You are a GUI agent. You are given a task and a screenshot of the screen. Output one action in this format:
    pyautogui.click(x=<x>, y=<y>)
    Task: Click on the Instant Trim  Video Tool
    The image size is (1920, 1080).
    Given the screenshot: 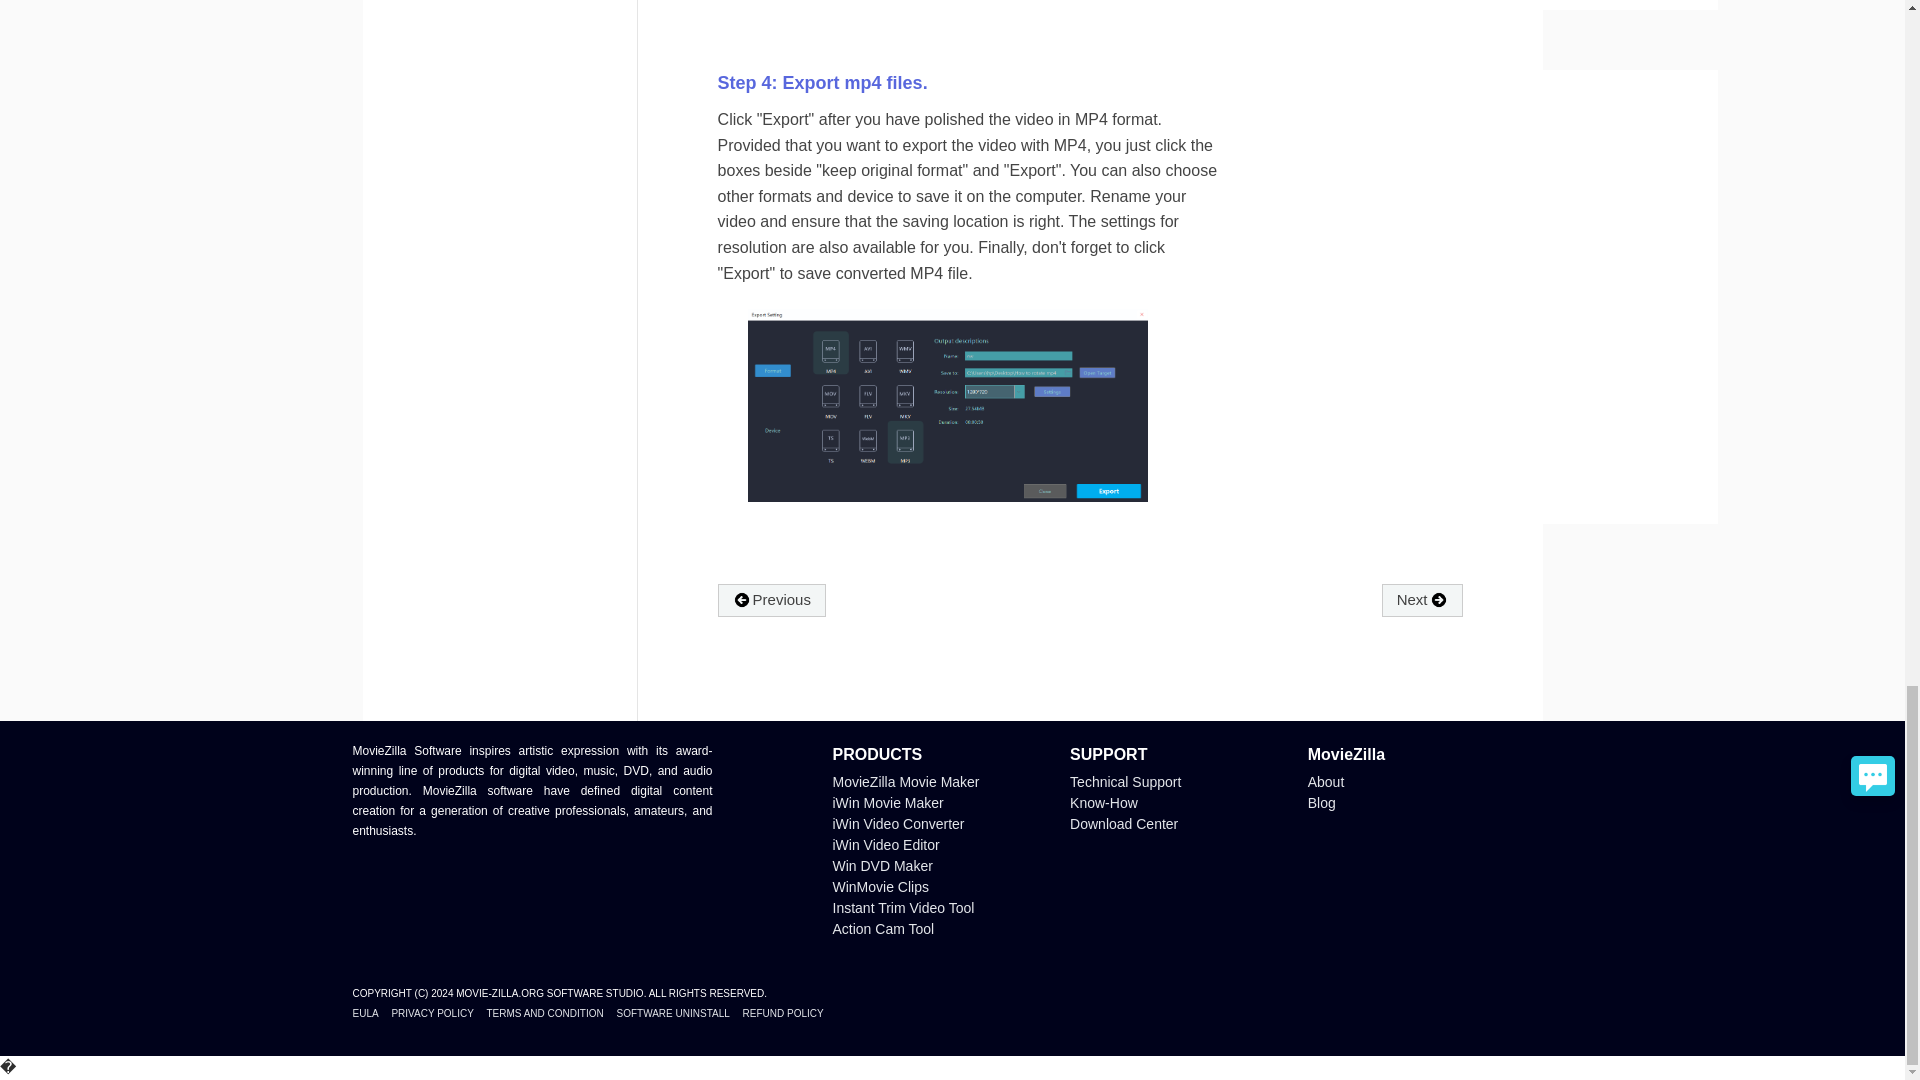 What is the action you would take?
    pyautogui.click(x=902, y=907)
    